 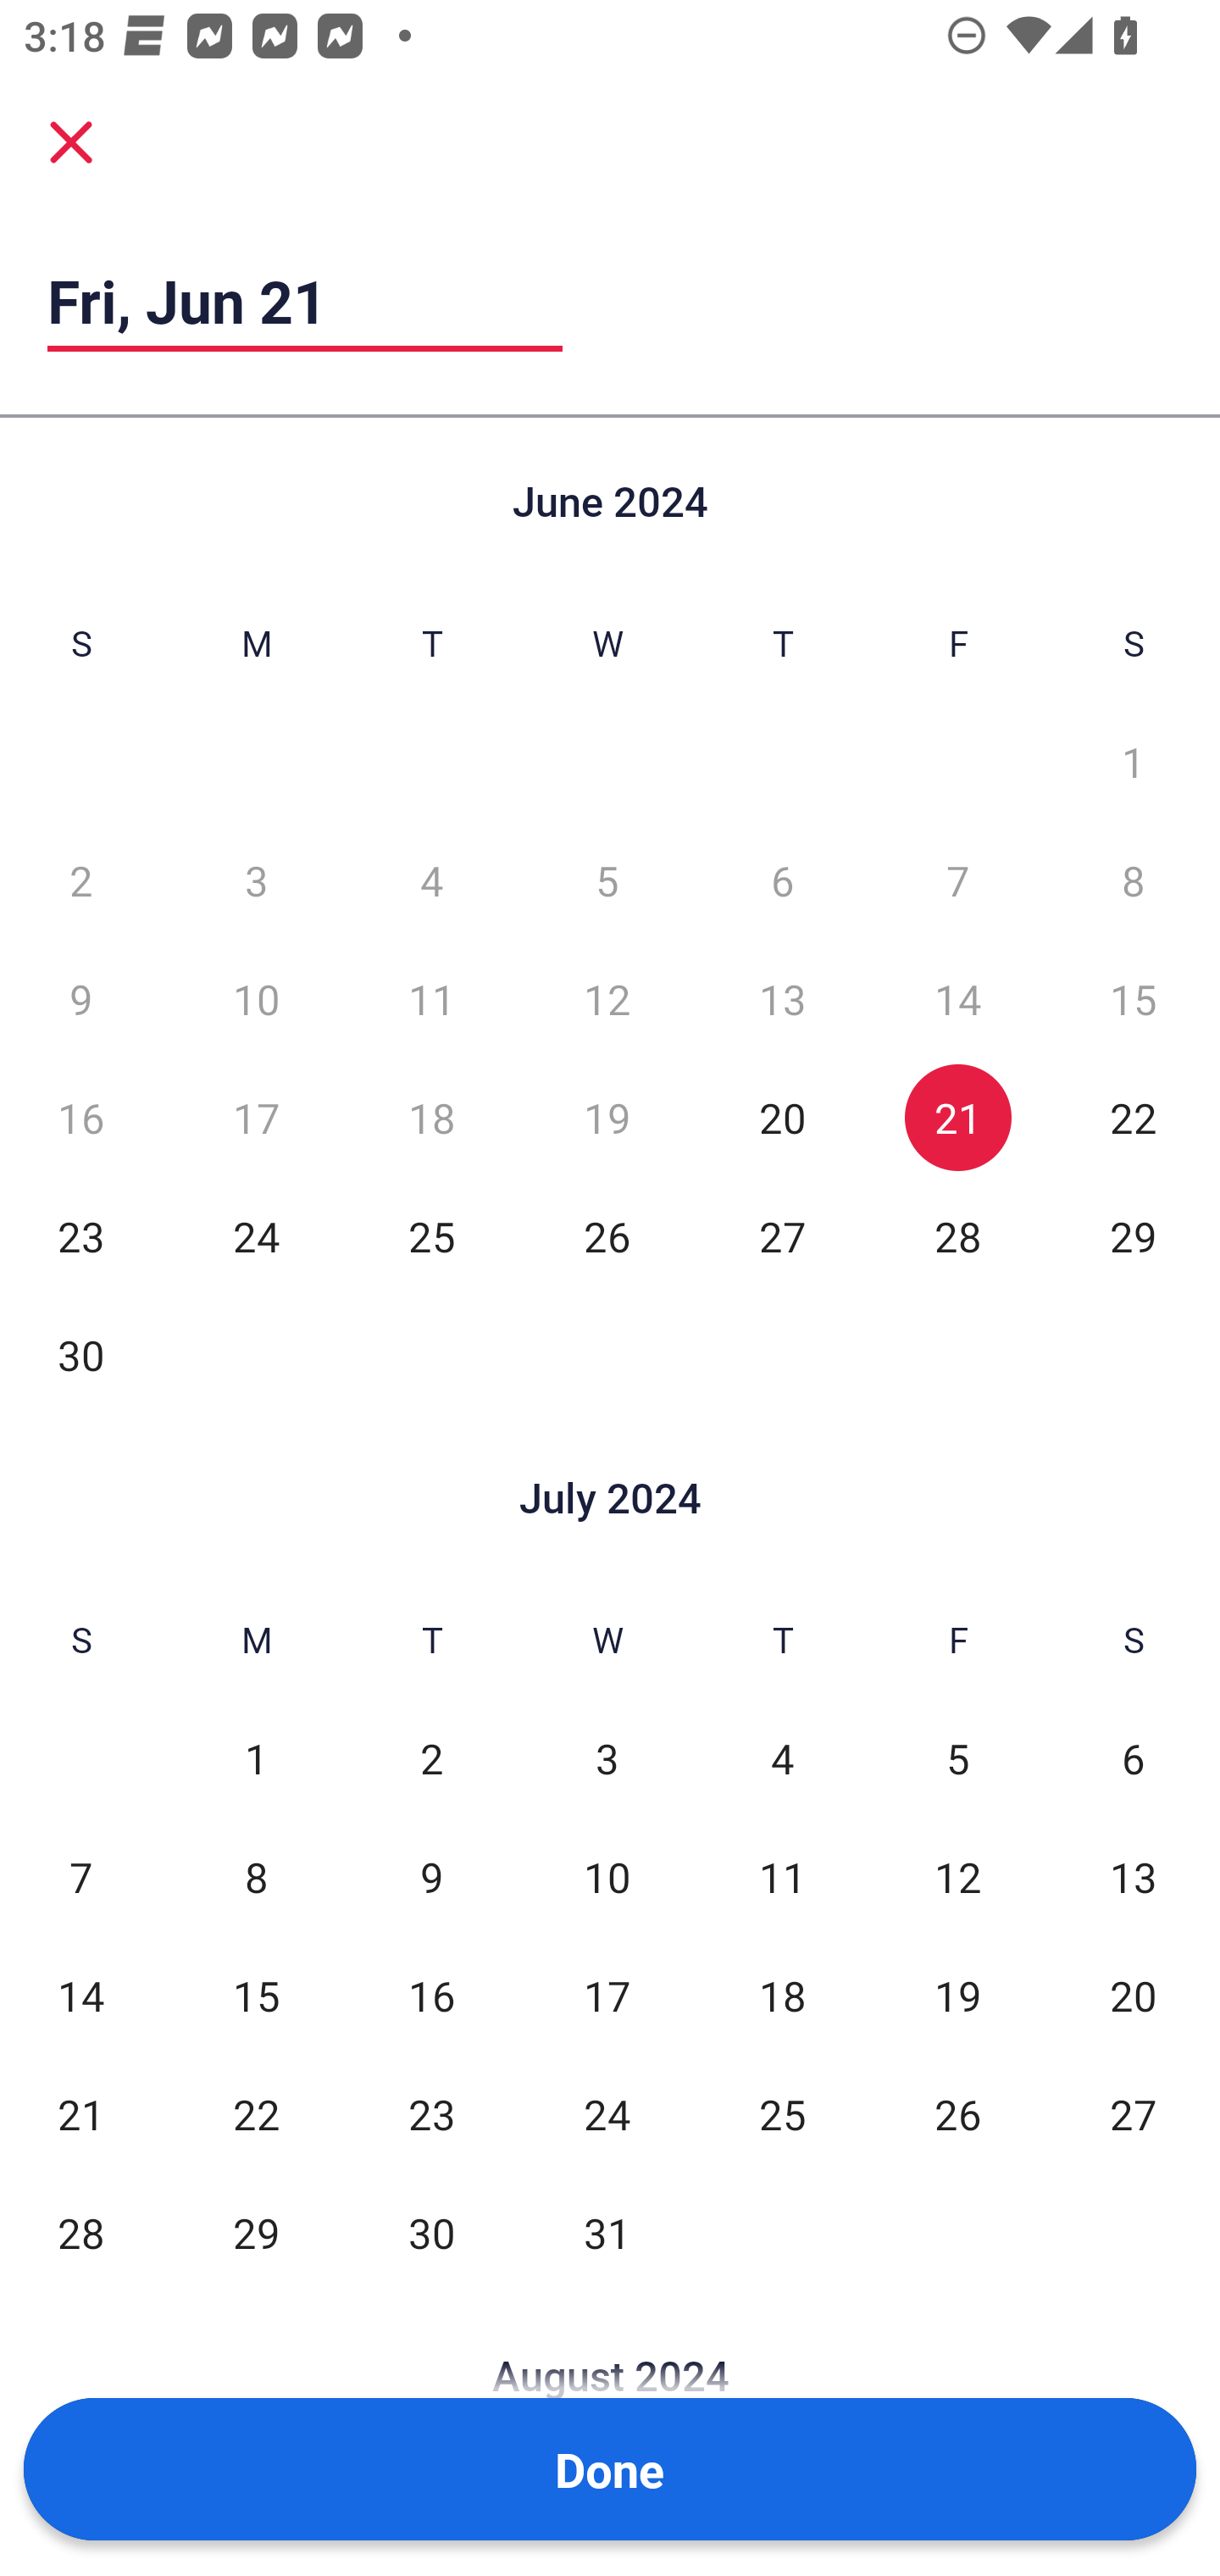 I want to click on 3 Mon, Jun 3, Not Selected, so click(x=256, y=880).